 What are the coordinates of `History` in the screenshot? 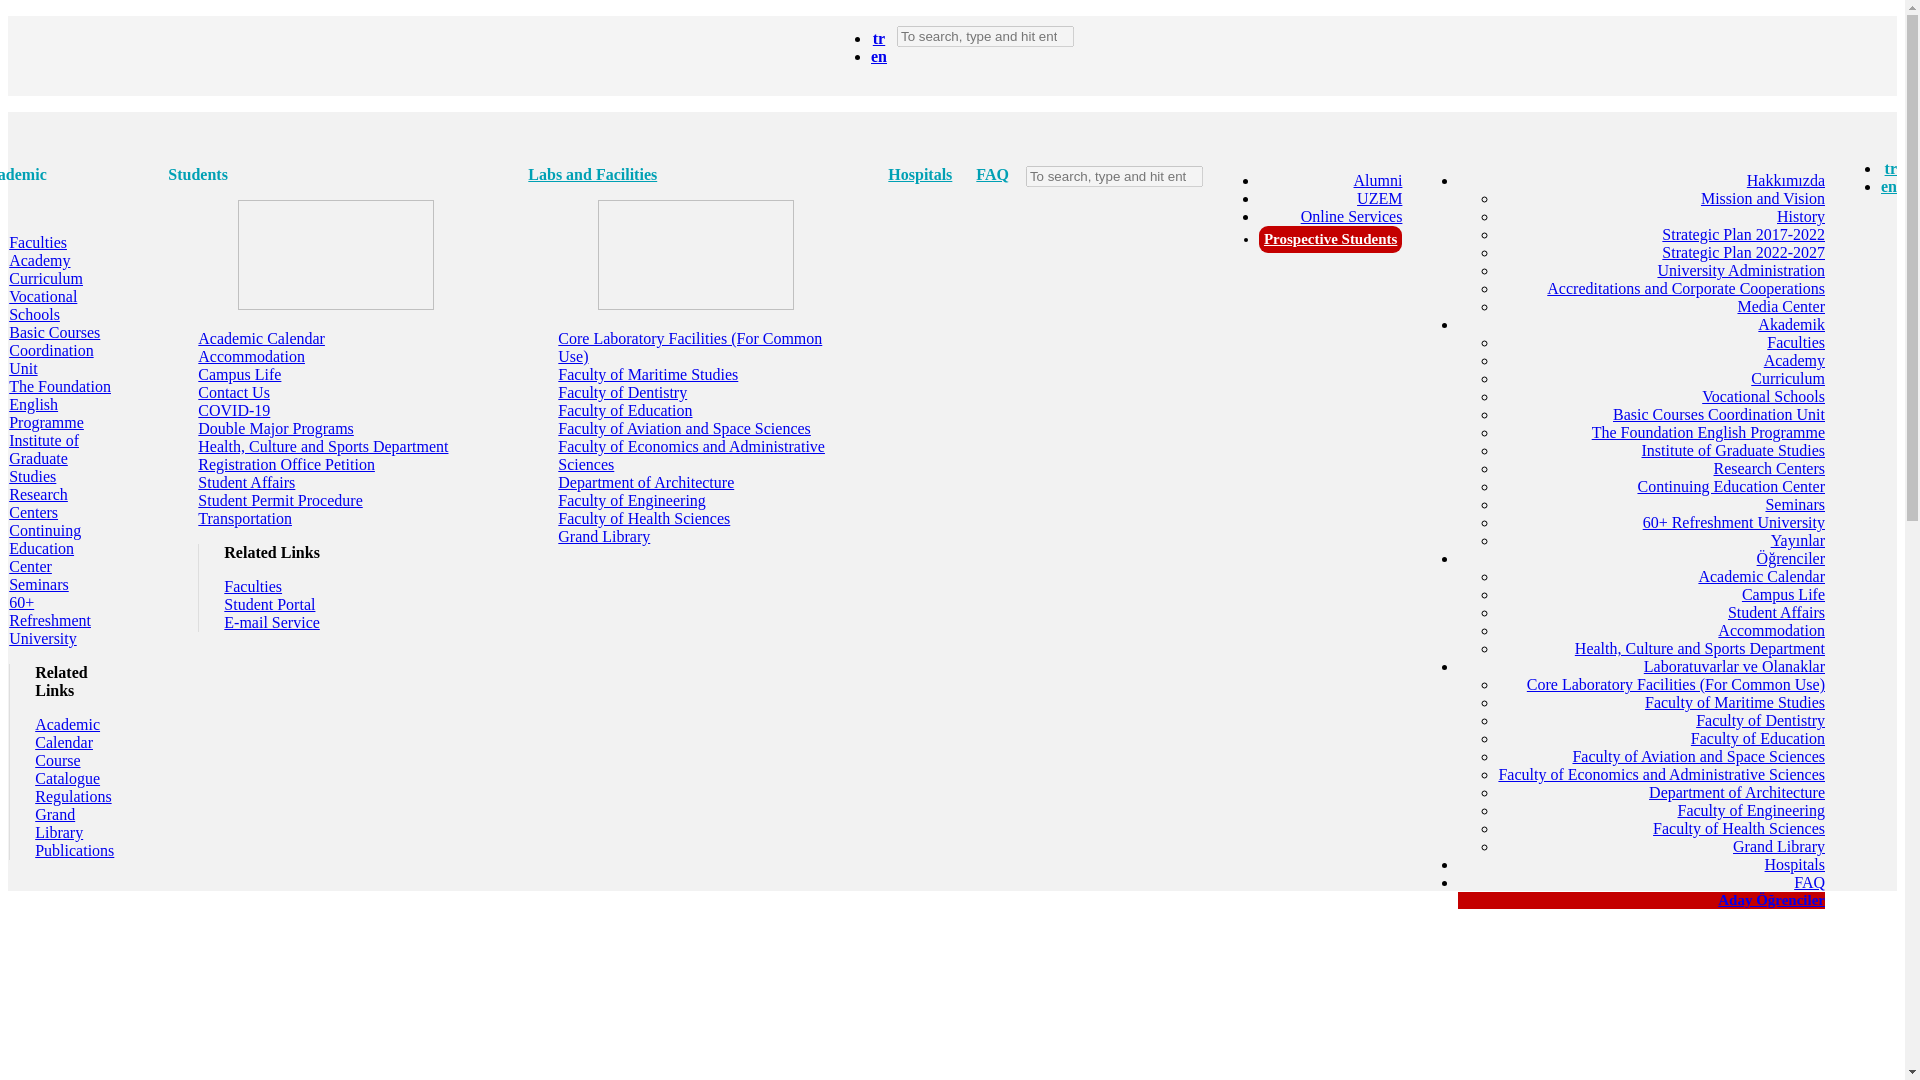 It's located at (1801, 216).